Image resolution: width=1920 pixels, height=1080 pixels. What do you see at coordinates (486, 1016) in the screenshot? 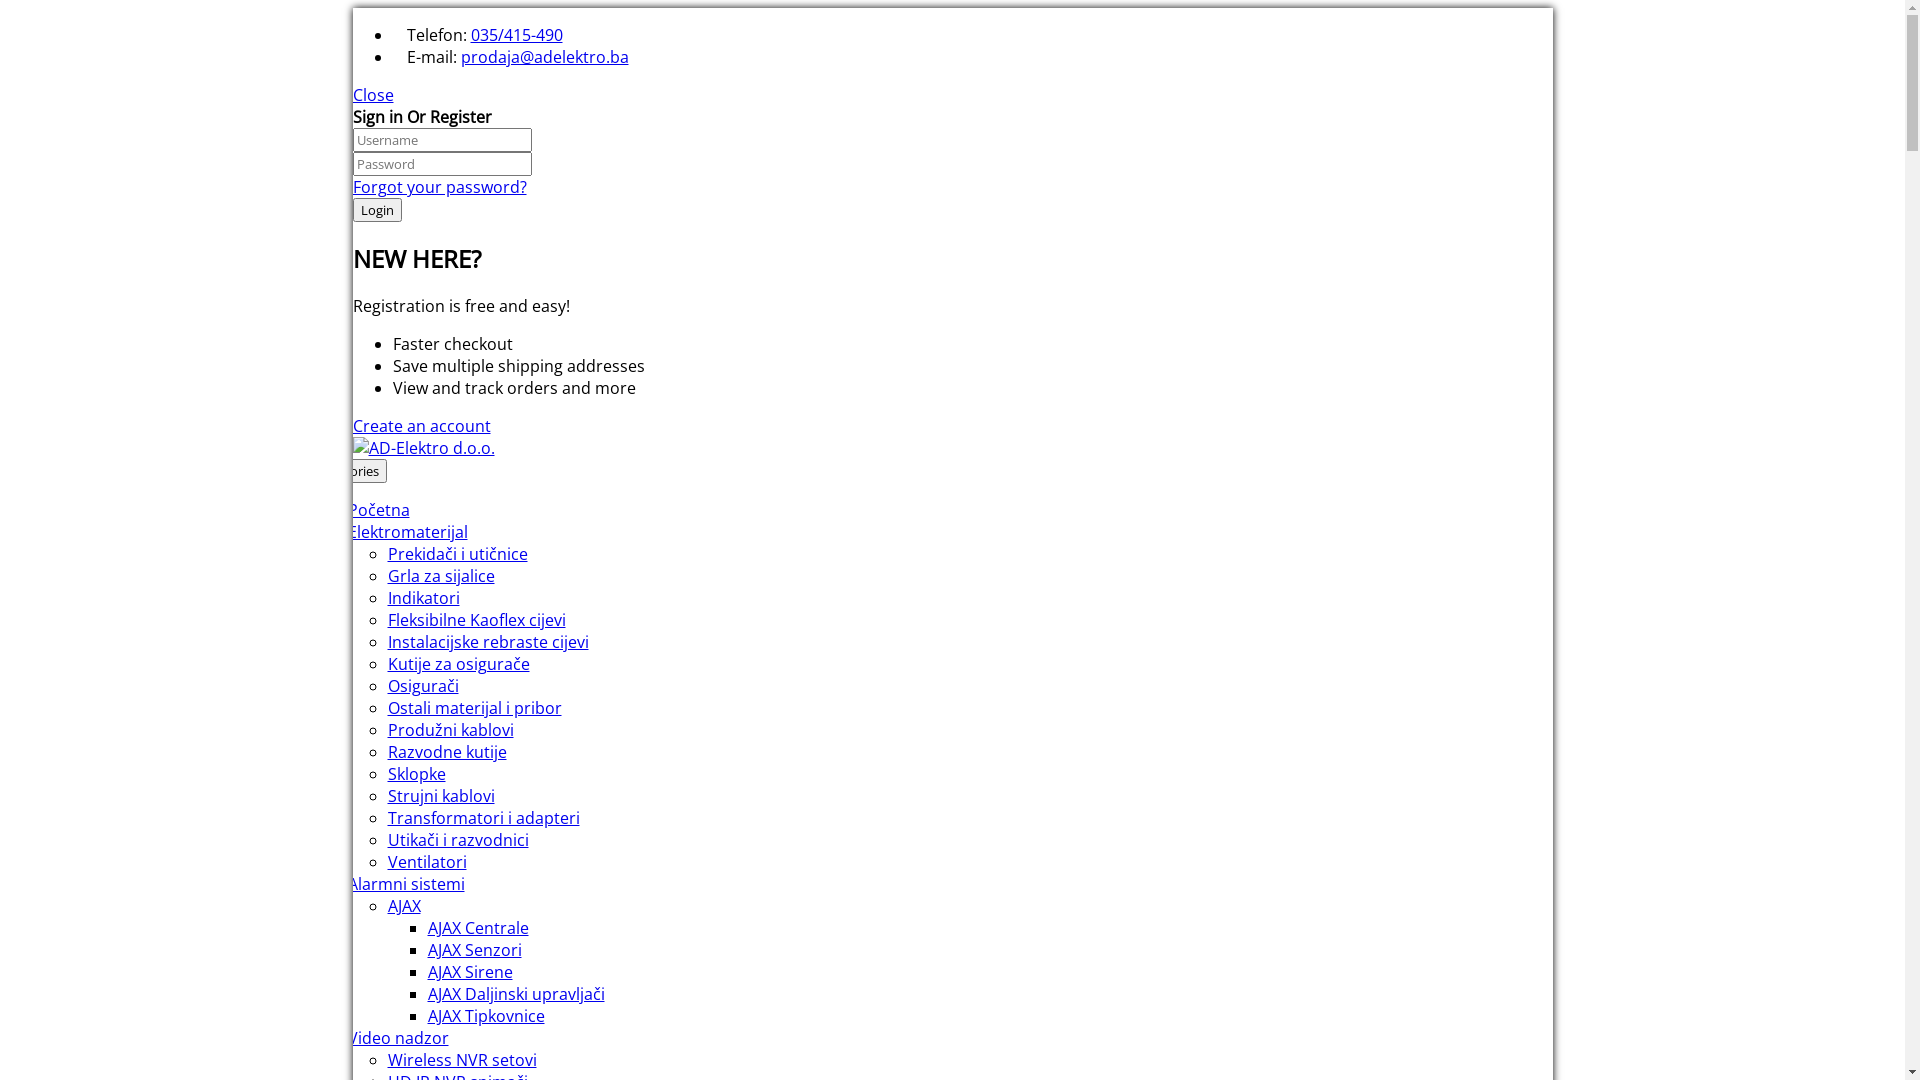
I see `AJAX Tipkovnice` at bounding box center [486, 1016].